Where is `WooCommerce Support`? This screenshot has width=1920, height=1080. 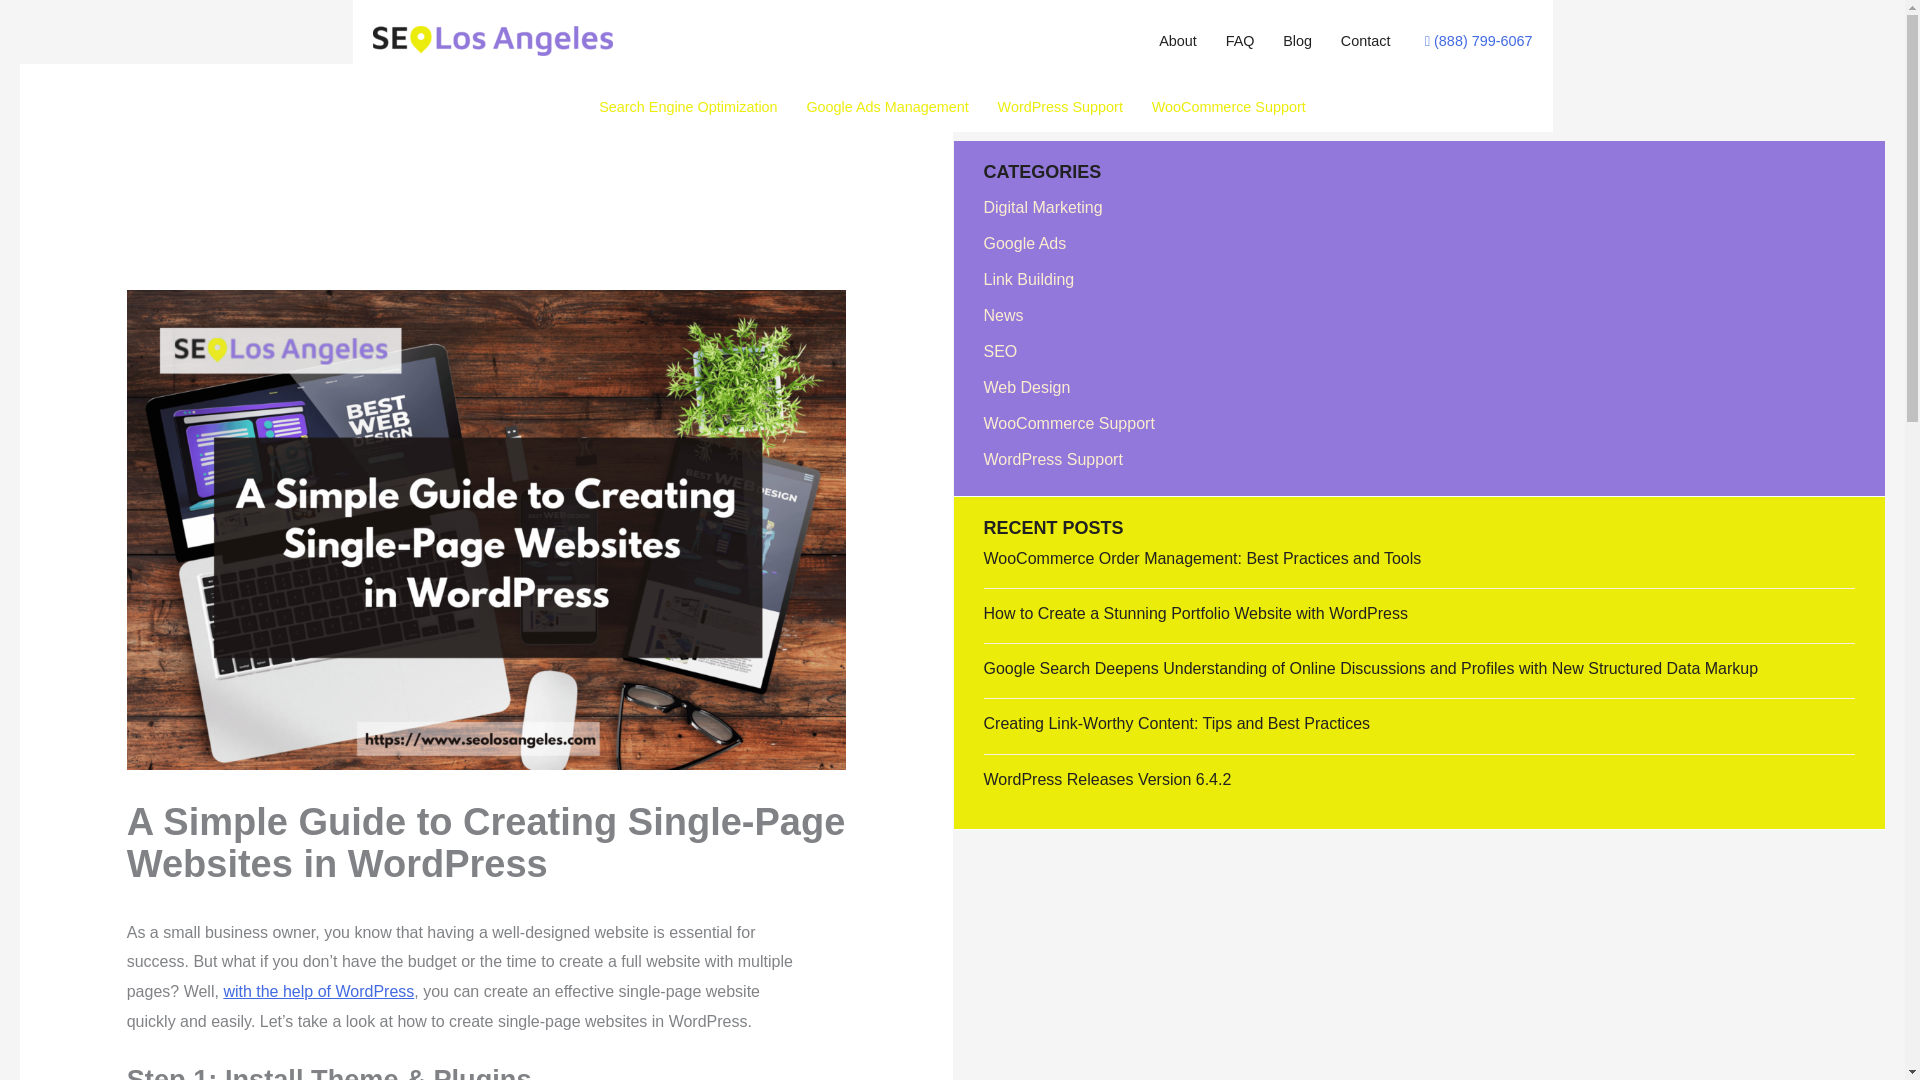 WooCommerce Support is located at coordinates (1069, 423).